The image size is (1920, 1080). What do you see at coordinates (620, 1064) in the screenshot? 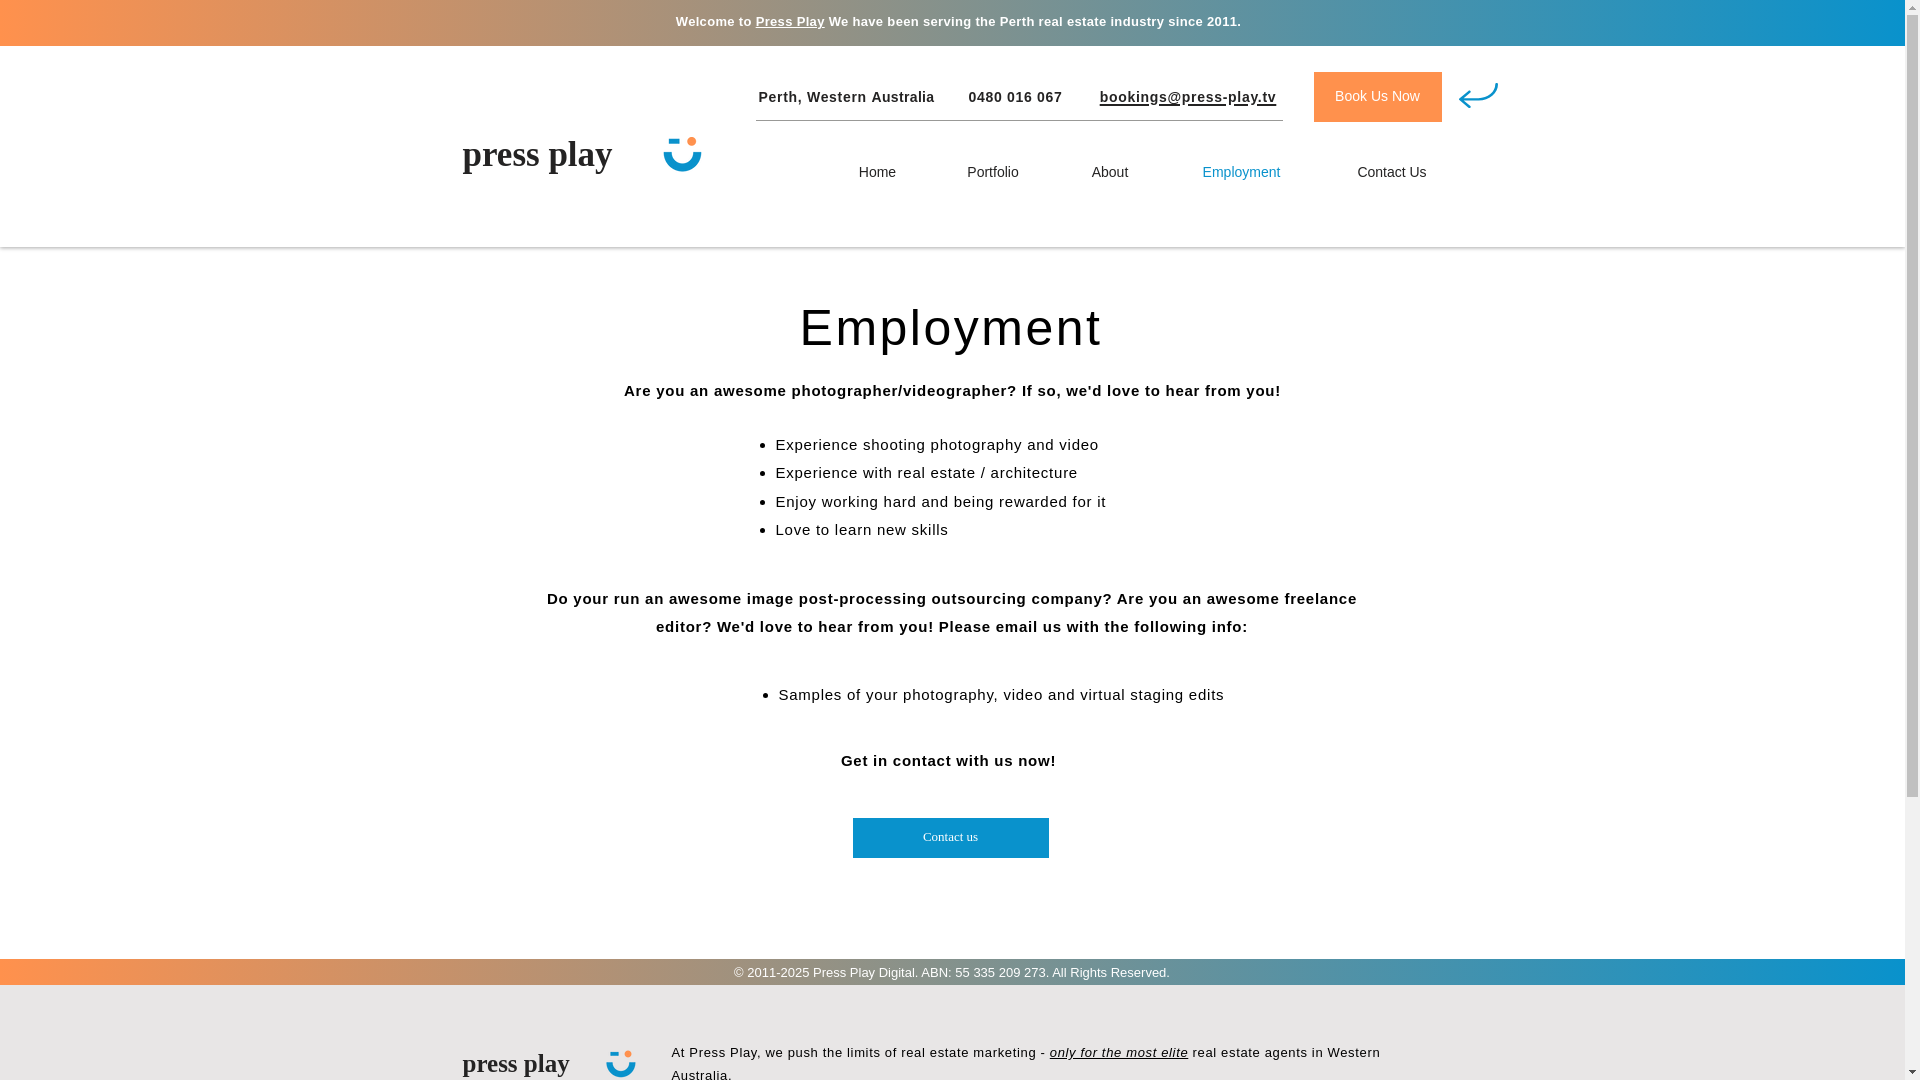
I see `press play logo 2019a small.png` at bounding box center [620, 1064].